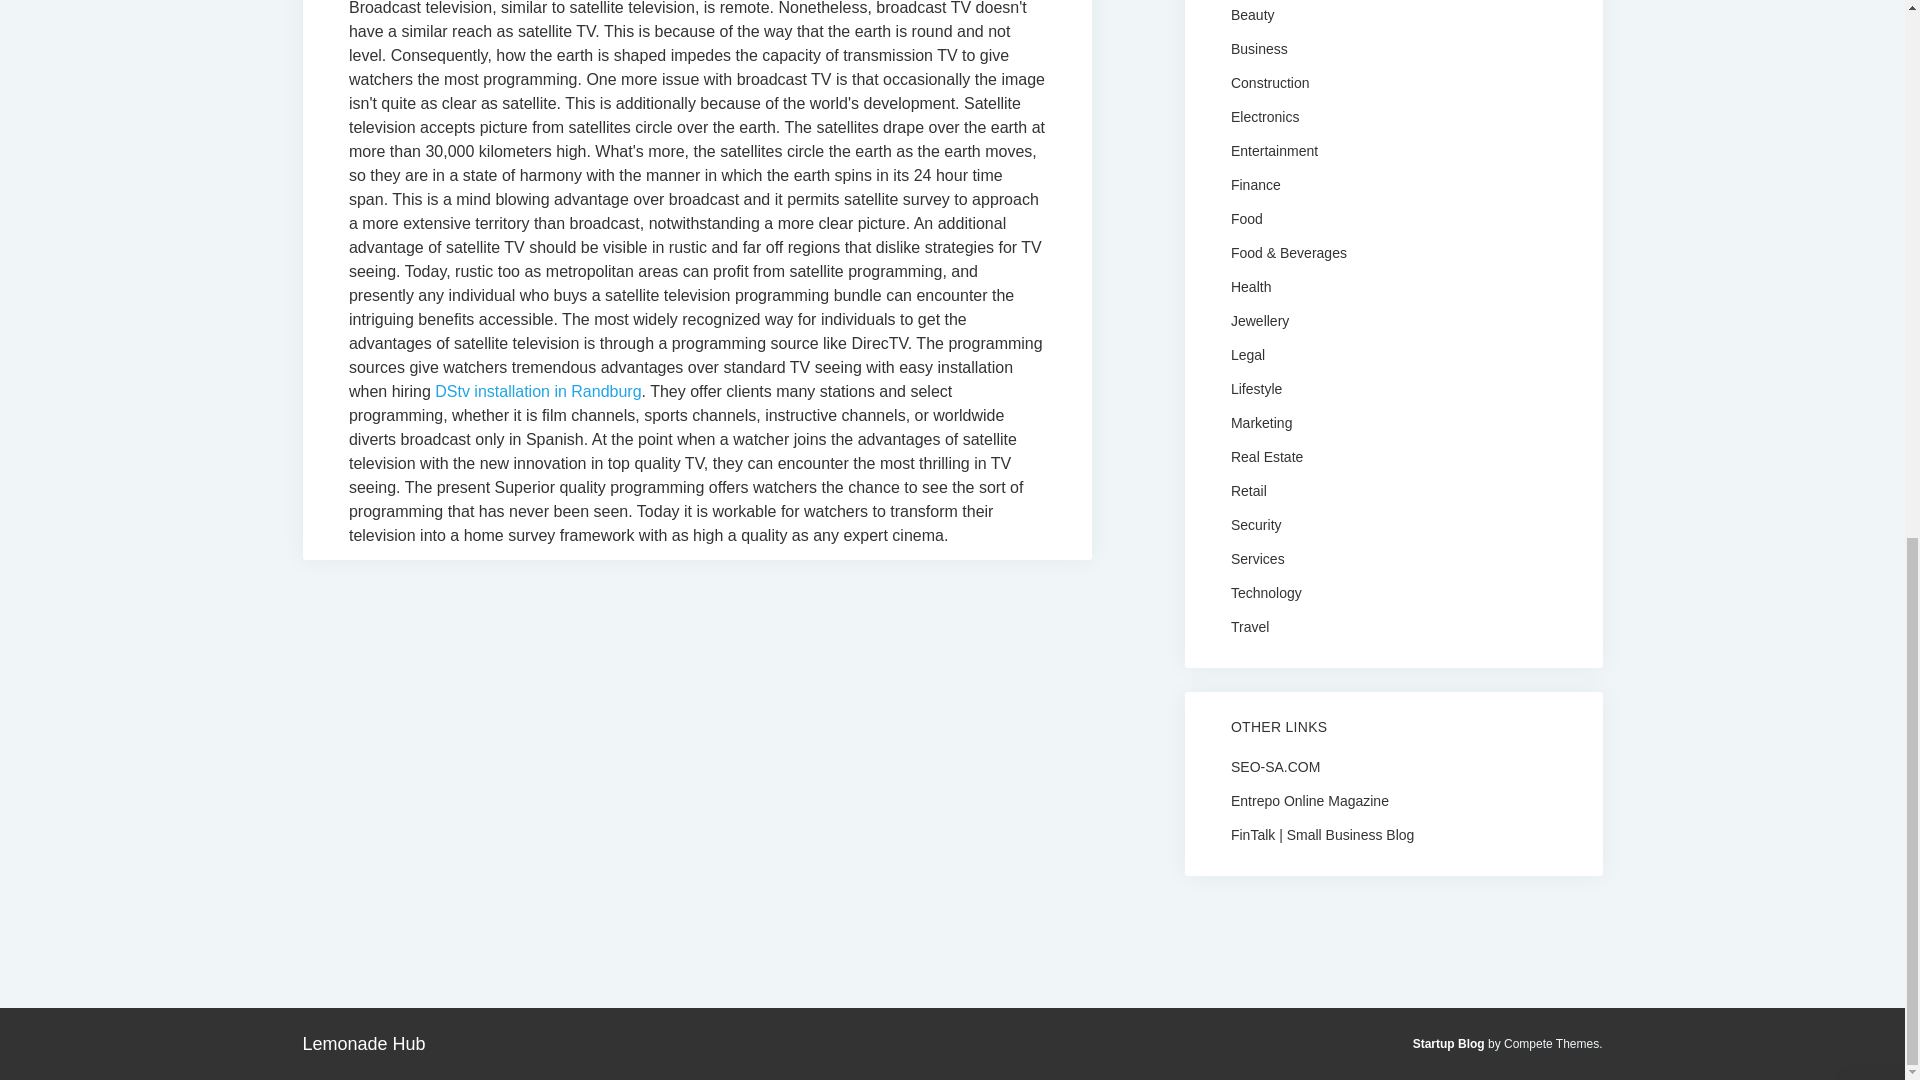 The image size is (1920, 1080). Describe the element at coordinates (1255, 184) in the screenshot. I see `Finance` at that location.